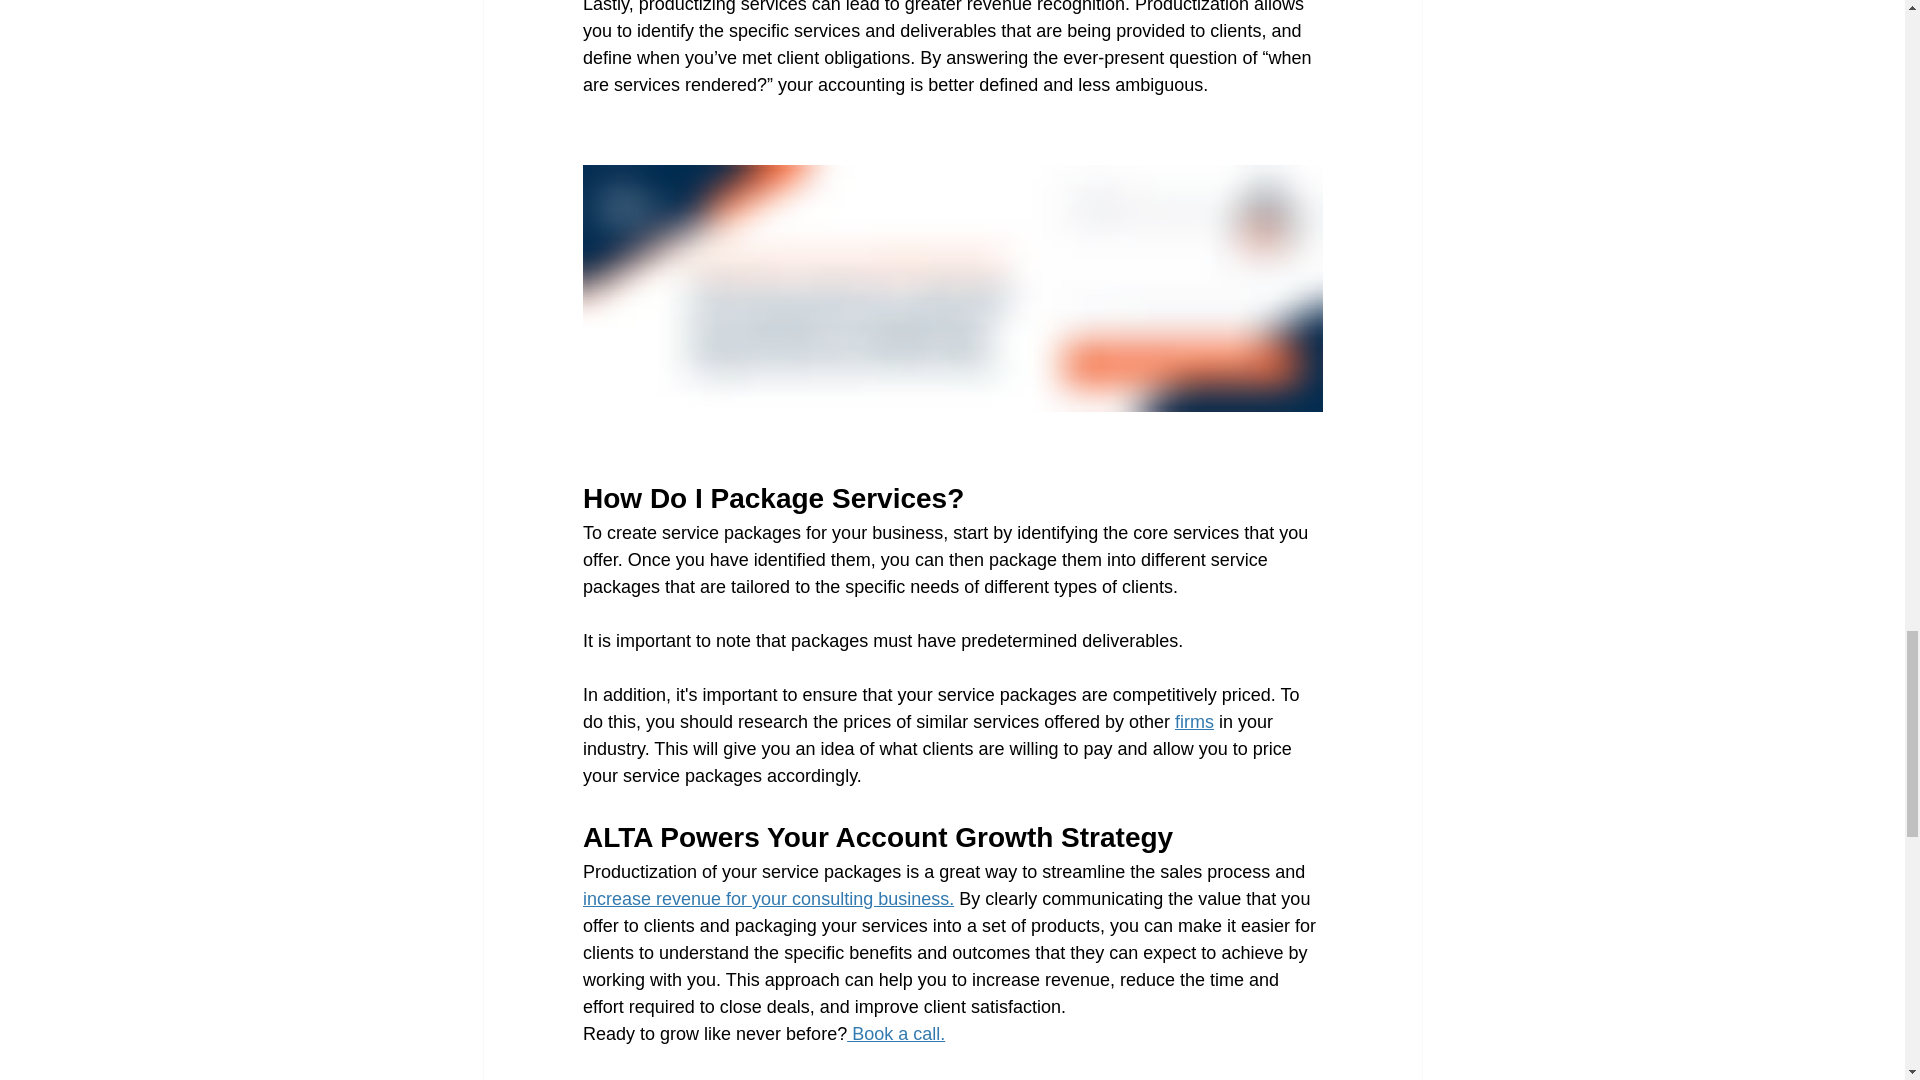 This screenshot has height=1080, width=1920. What do you see at coordinates (766, 898) in the screenshot?
I see `increase revenue for your consulting business.` at bounding box center [766, 898].